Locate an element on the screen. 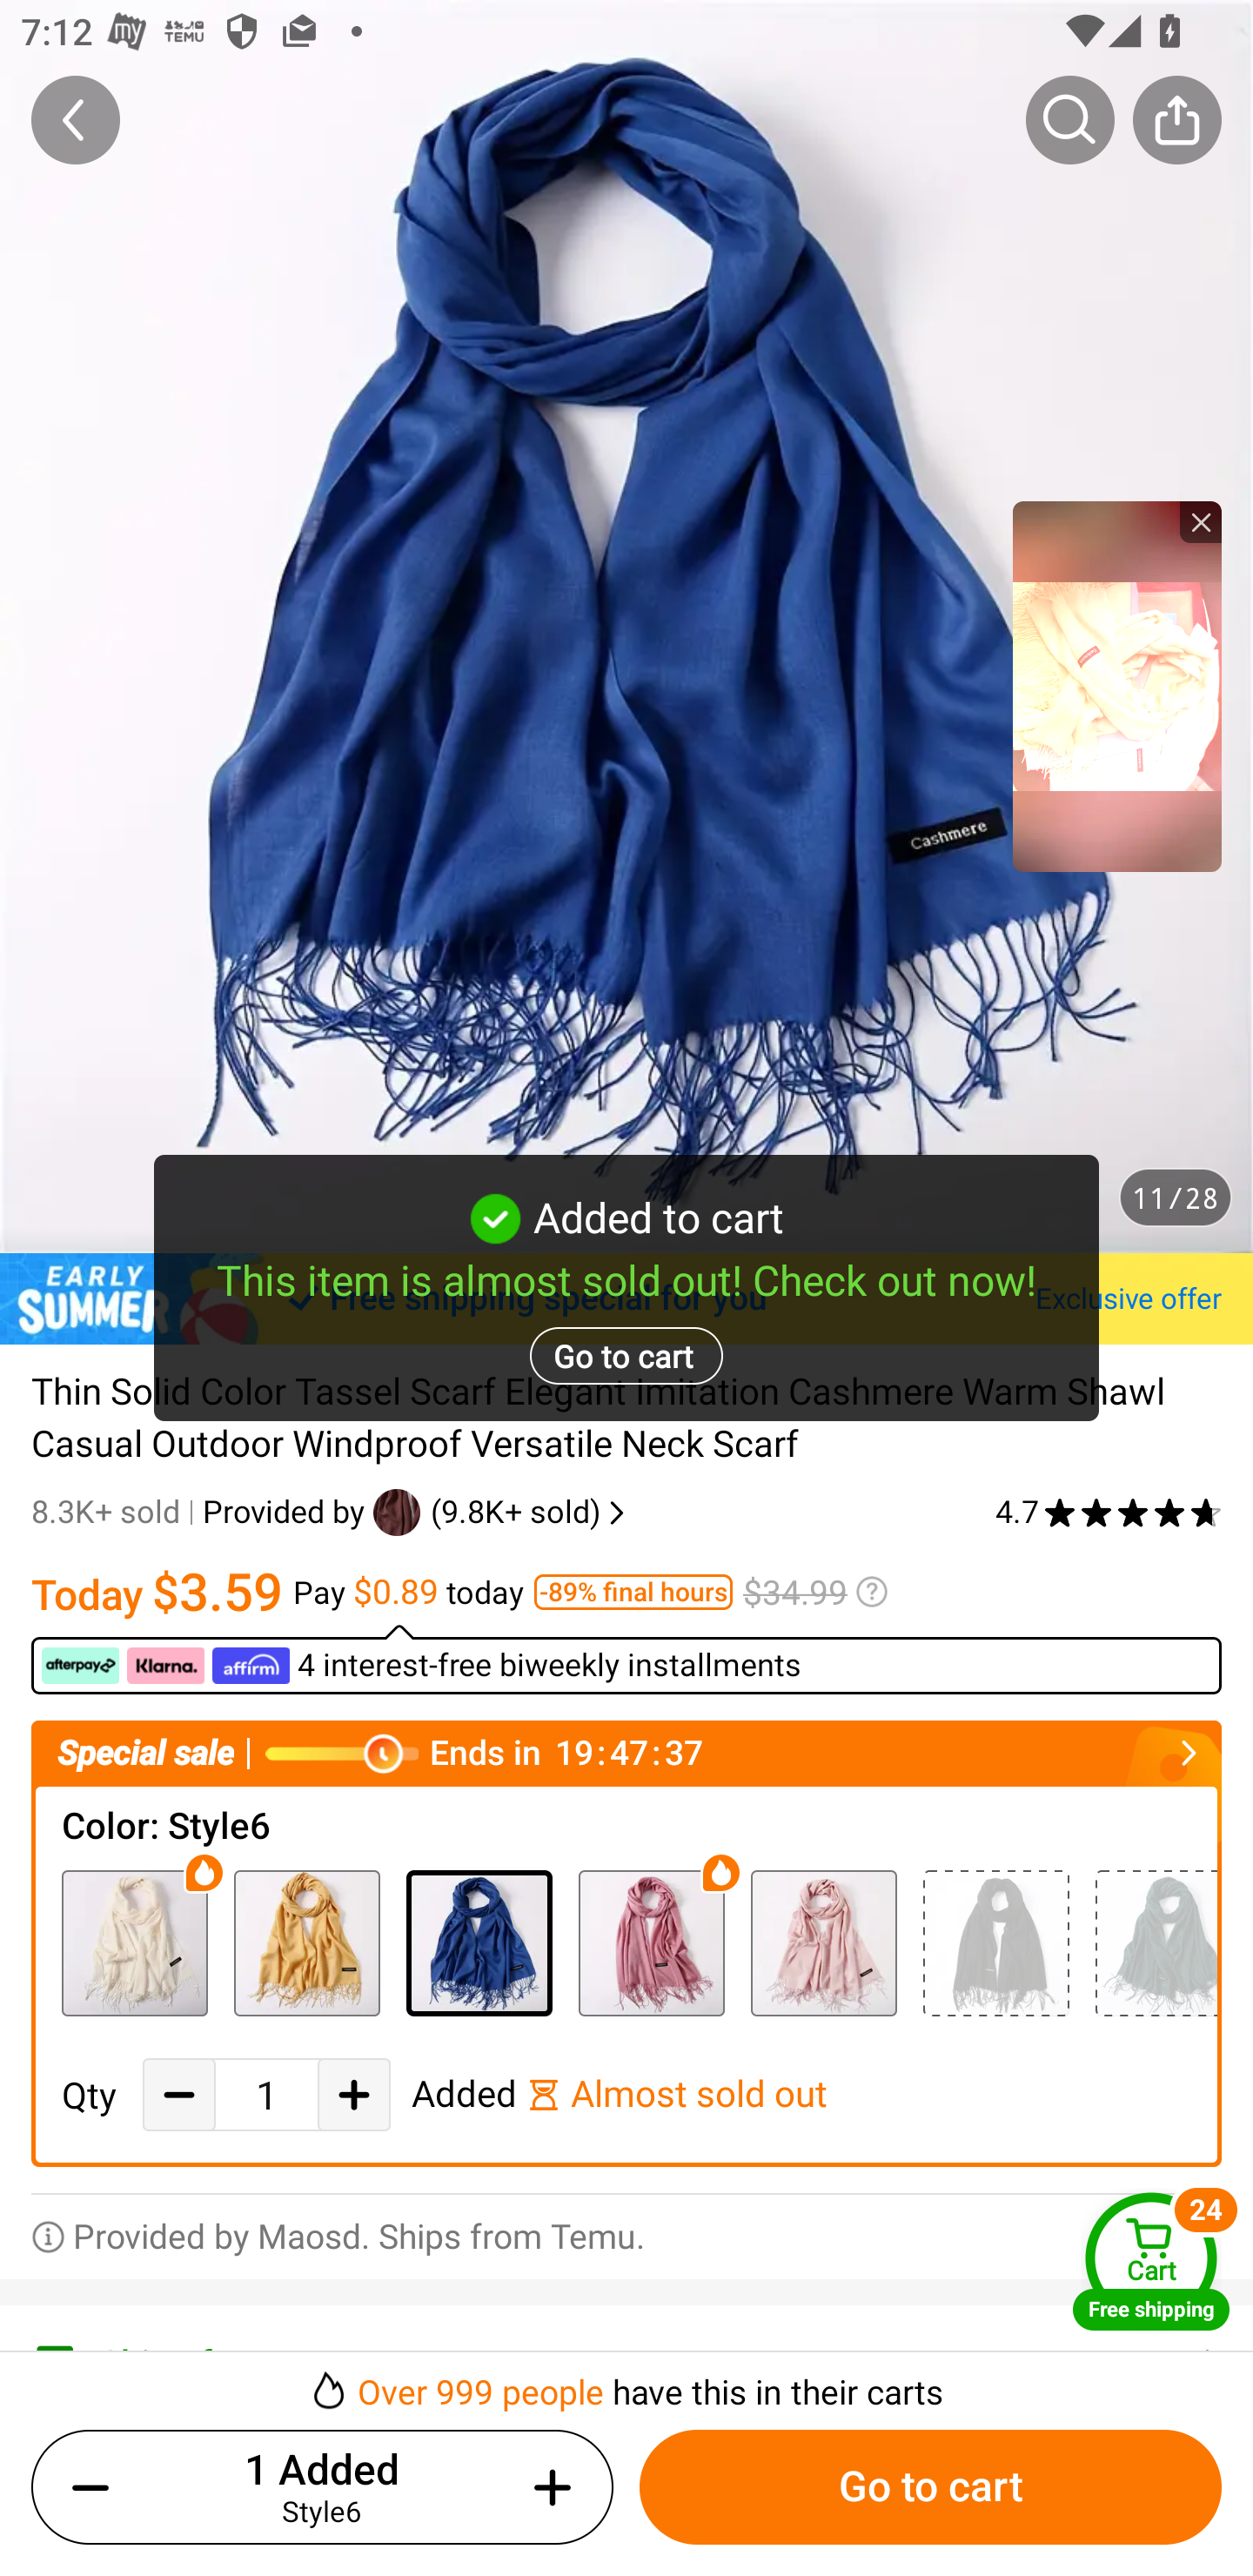 The width and height of the screenshot is (1253, 2576). ￼ ￼ ￼ 4 interest-free biweekly installments is located at coordinates (626, 1659).